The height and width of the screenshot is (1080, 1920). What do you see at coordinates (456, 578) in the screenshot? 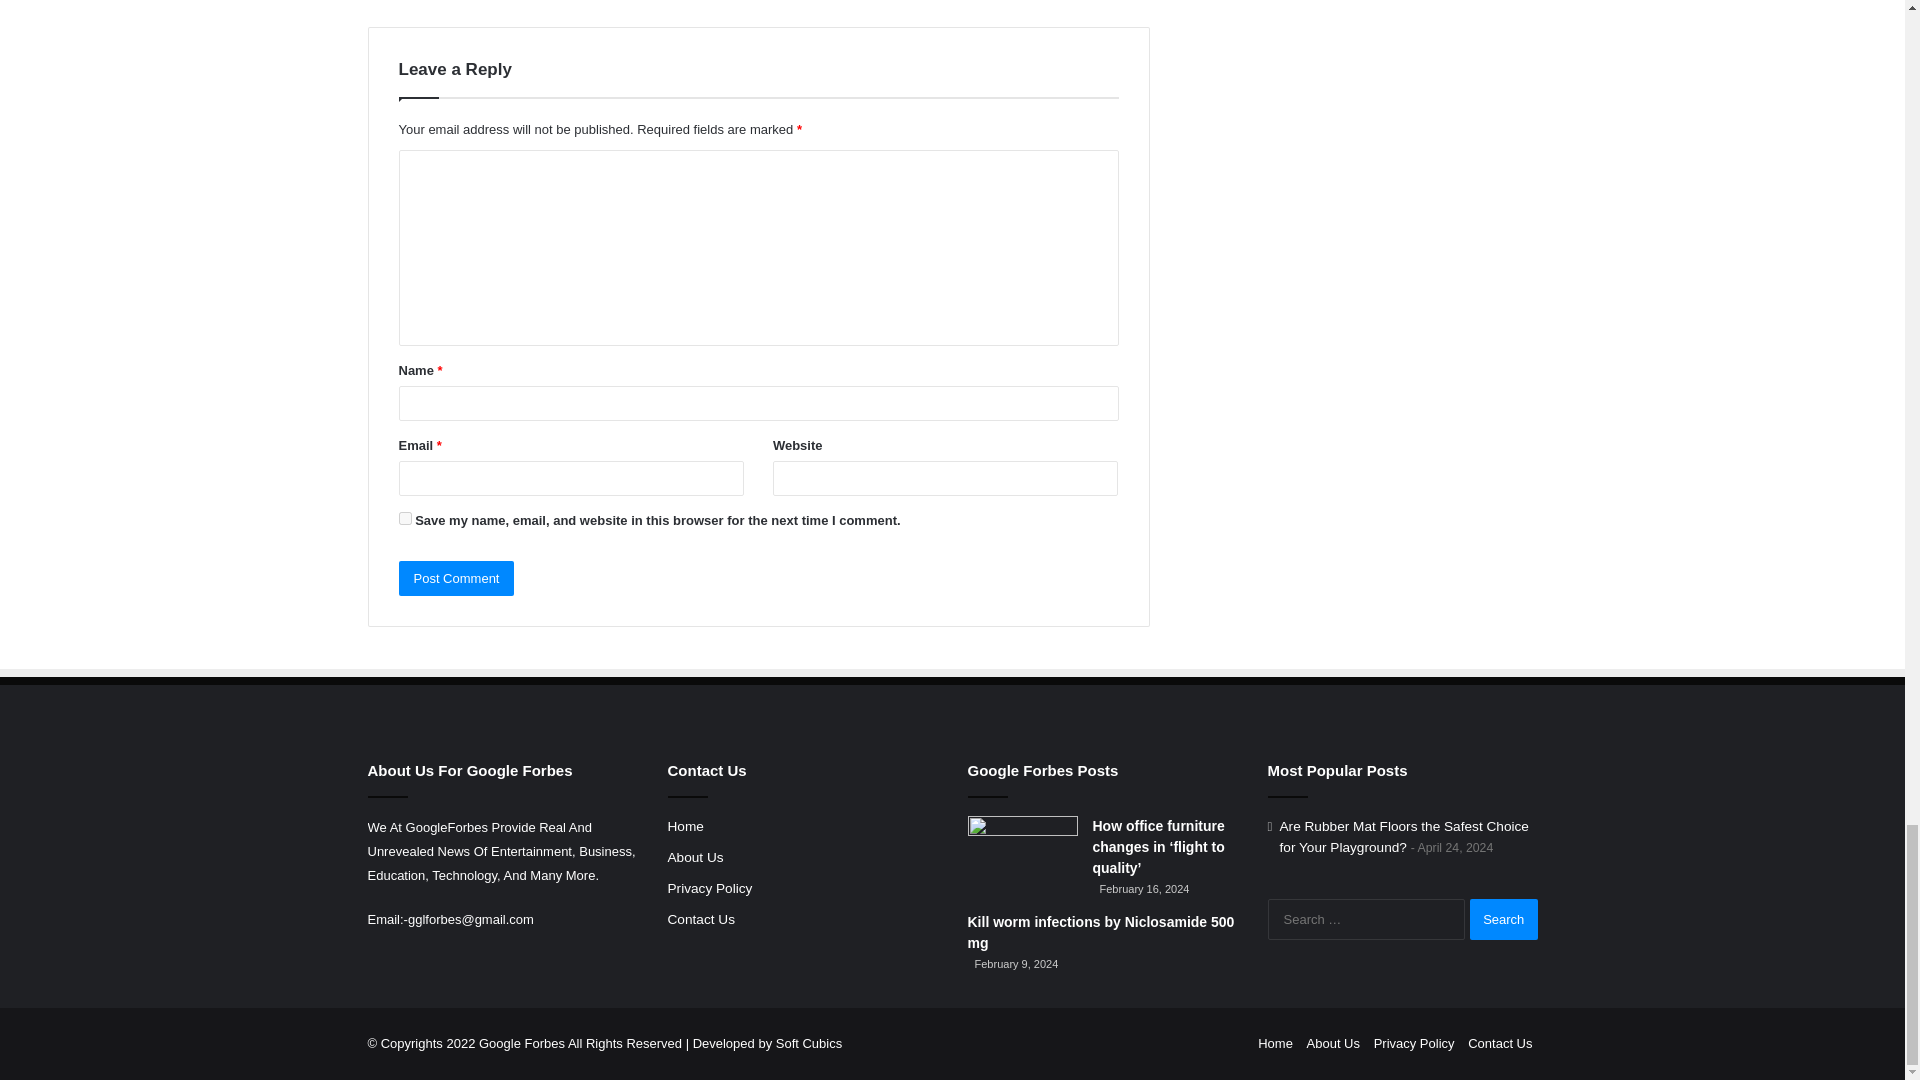
I see `Post Comment` at bounding box center [456, 578].